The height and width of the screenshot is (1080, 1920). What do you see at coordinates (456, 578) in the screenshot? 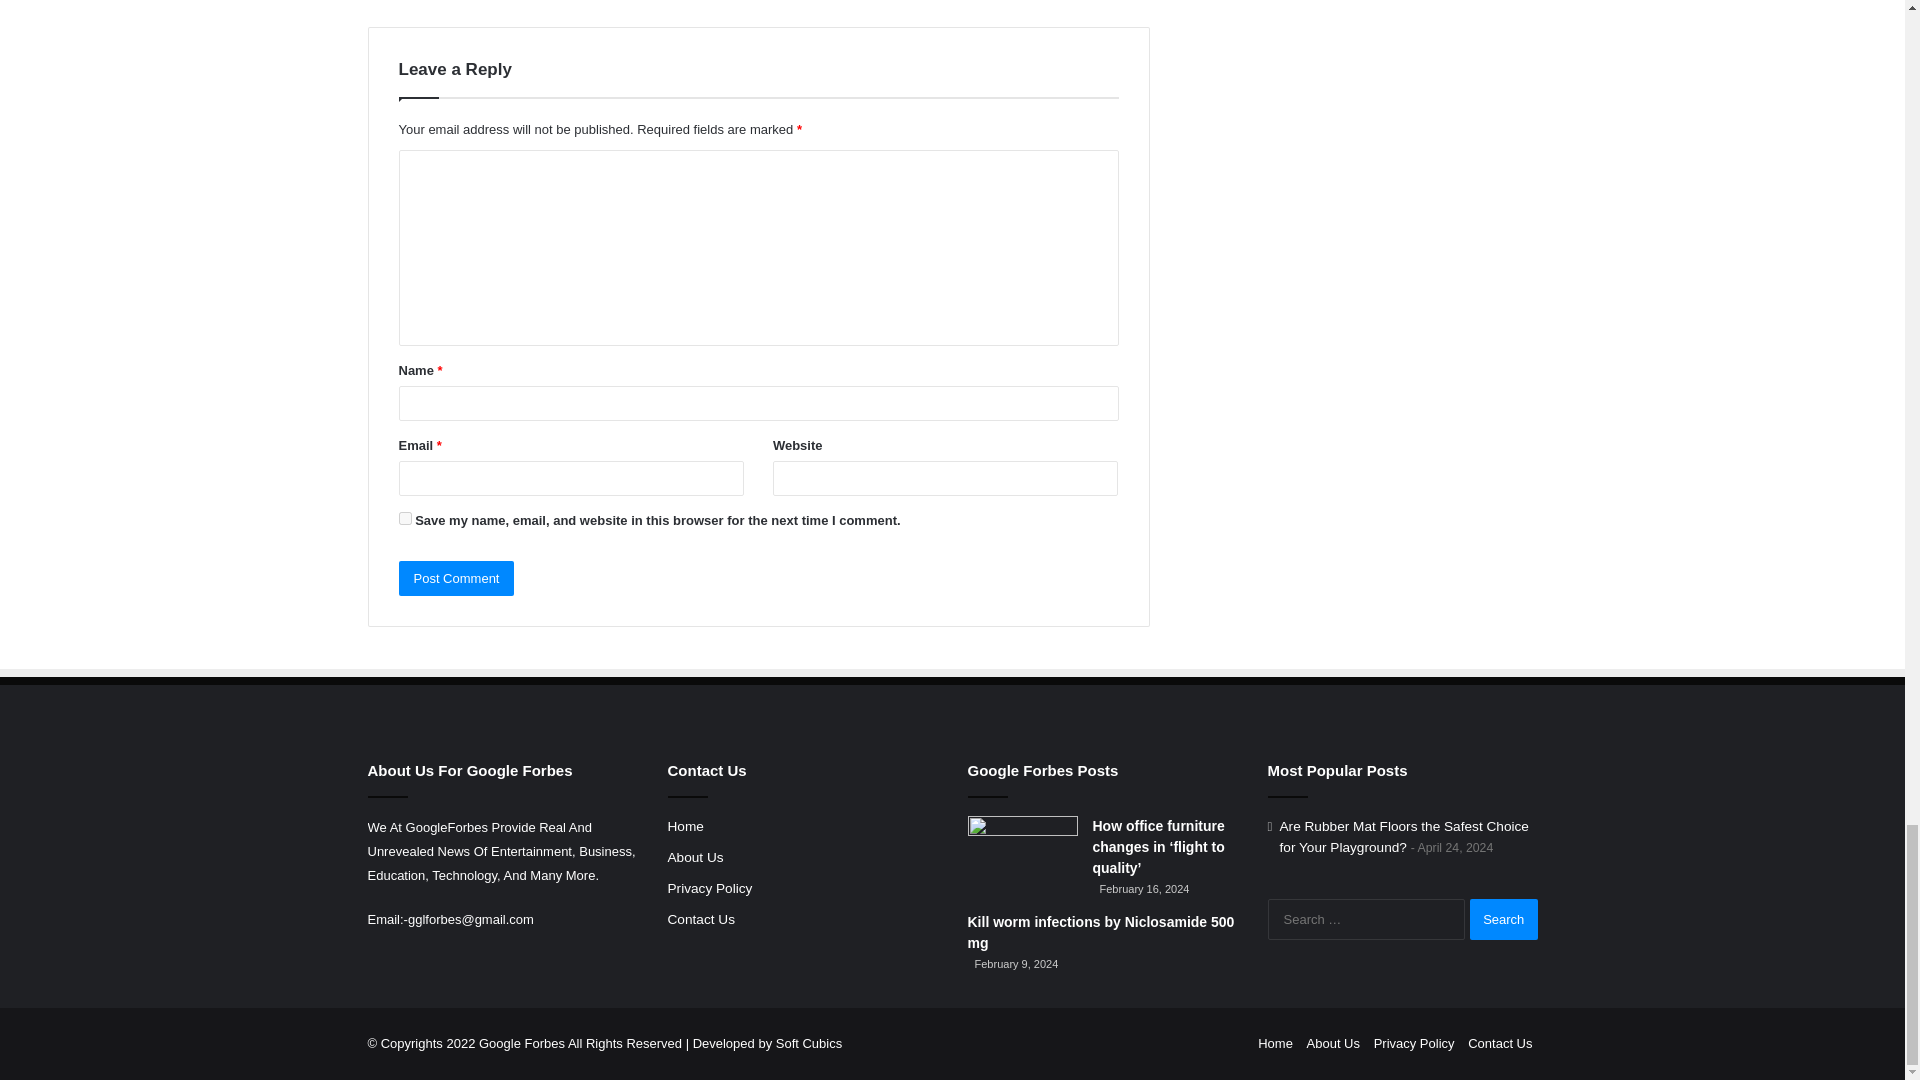
I see `Post Comment` at bounding box center [456, 578].